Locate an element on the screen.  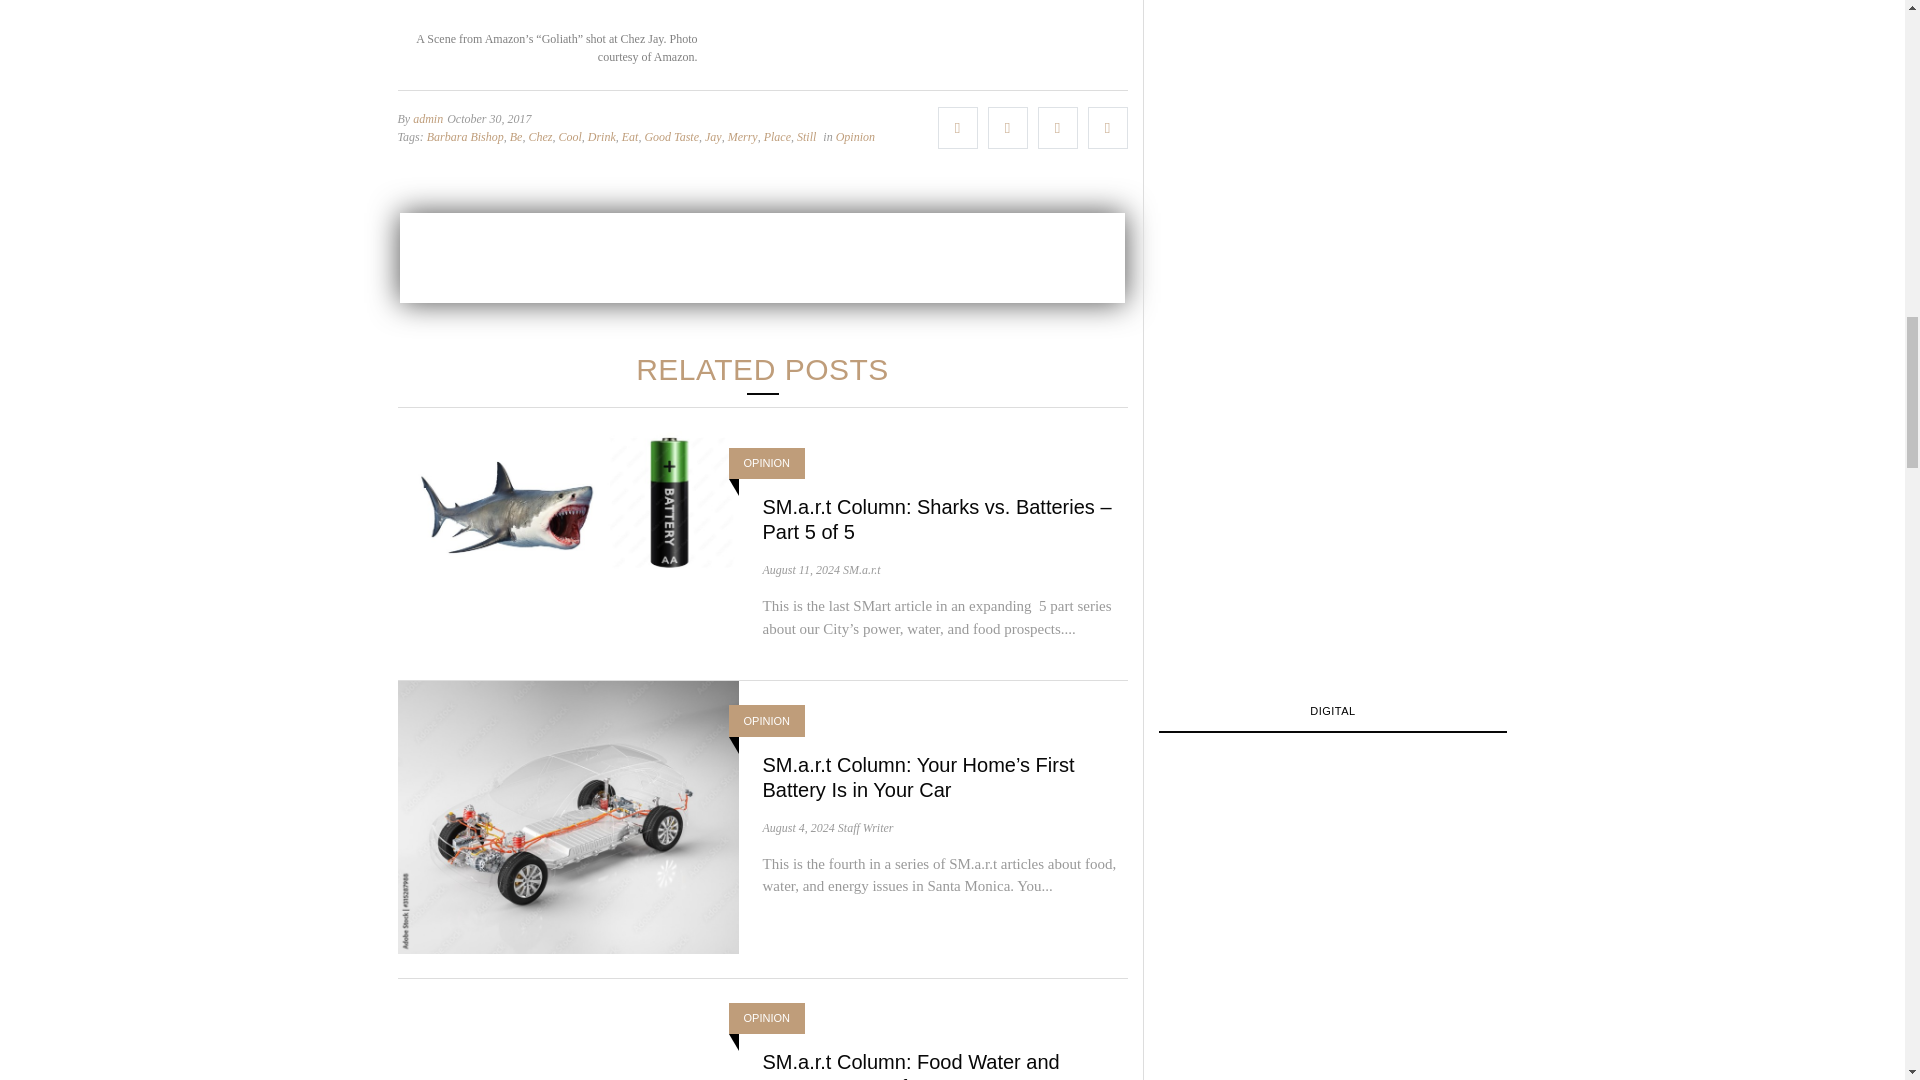
Posts by Staff Writer is located at coordinates (866, 826).